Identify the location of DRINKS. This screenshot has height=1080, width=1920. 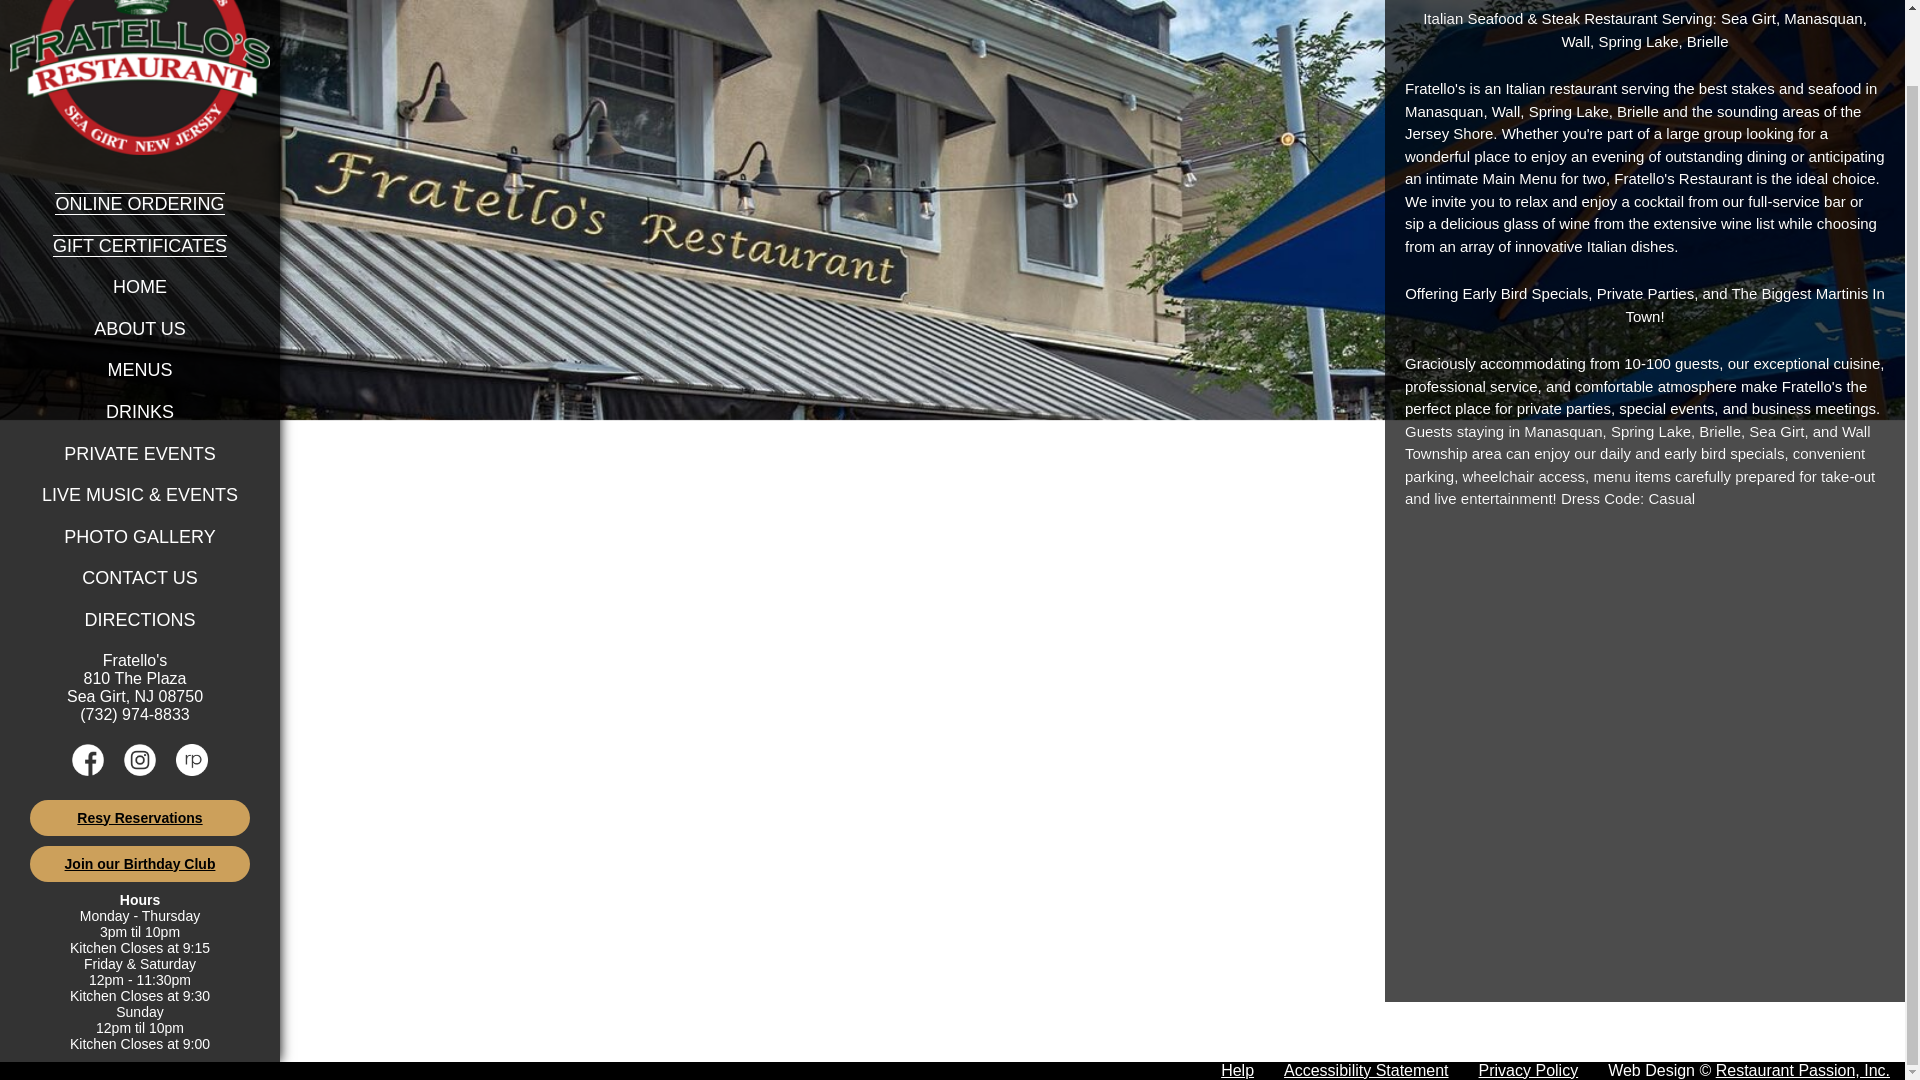
(140, 412).